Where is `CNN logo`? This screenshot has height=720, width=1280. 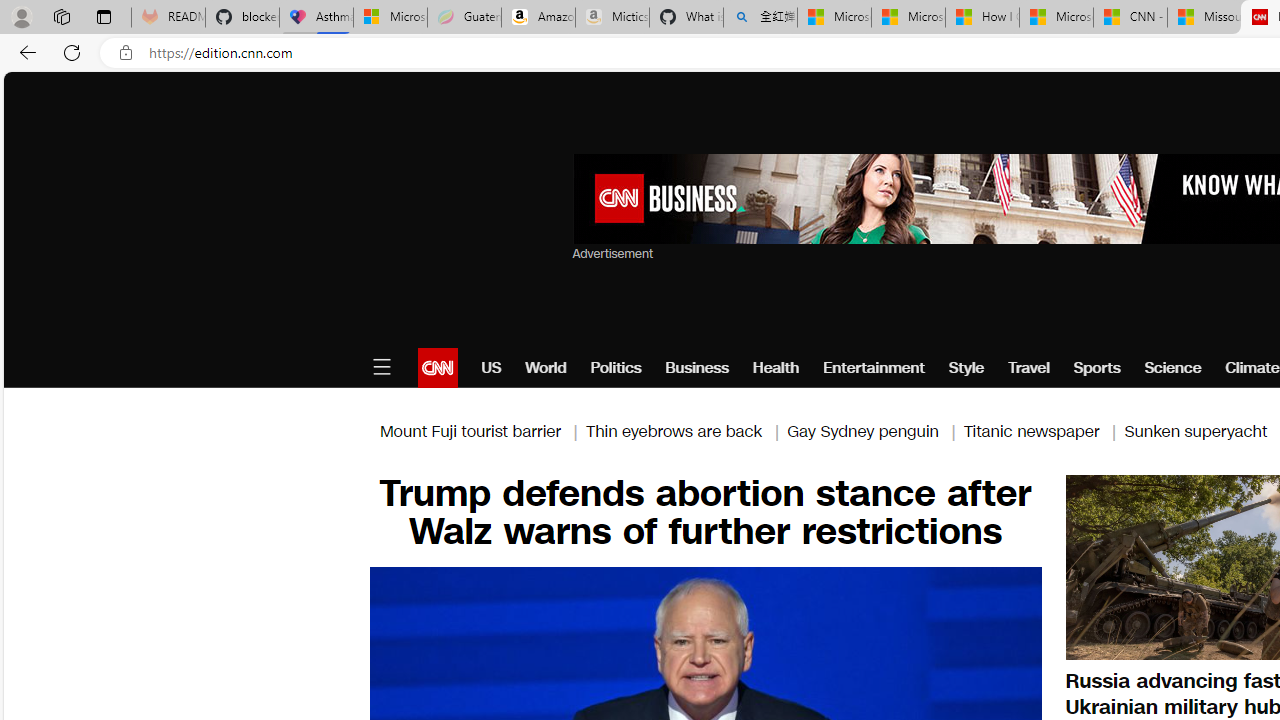 CNN logo is located at coordinates (438, 368).